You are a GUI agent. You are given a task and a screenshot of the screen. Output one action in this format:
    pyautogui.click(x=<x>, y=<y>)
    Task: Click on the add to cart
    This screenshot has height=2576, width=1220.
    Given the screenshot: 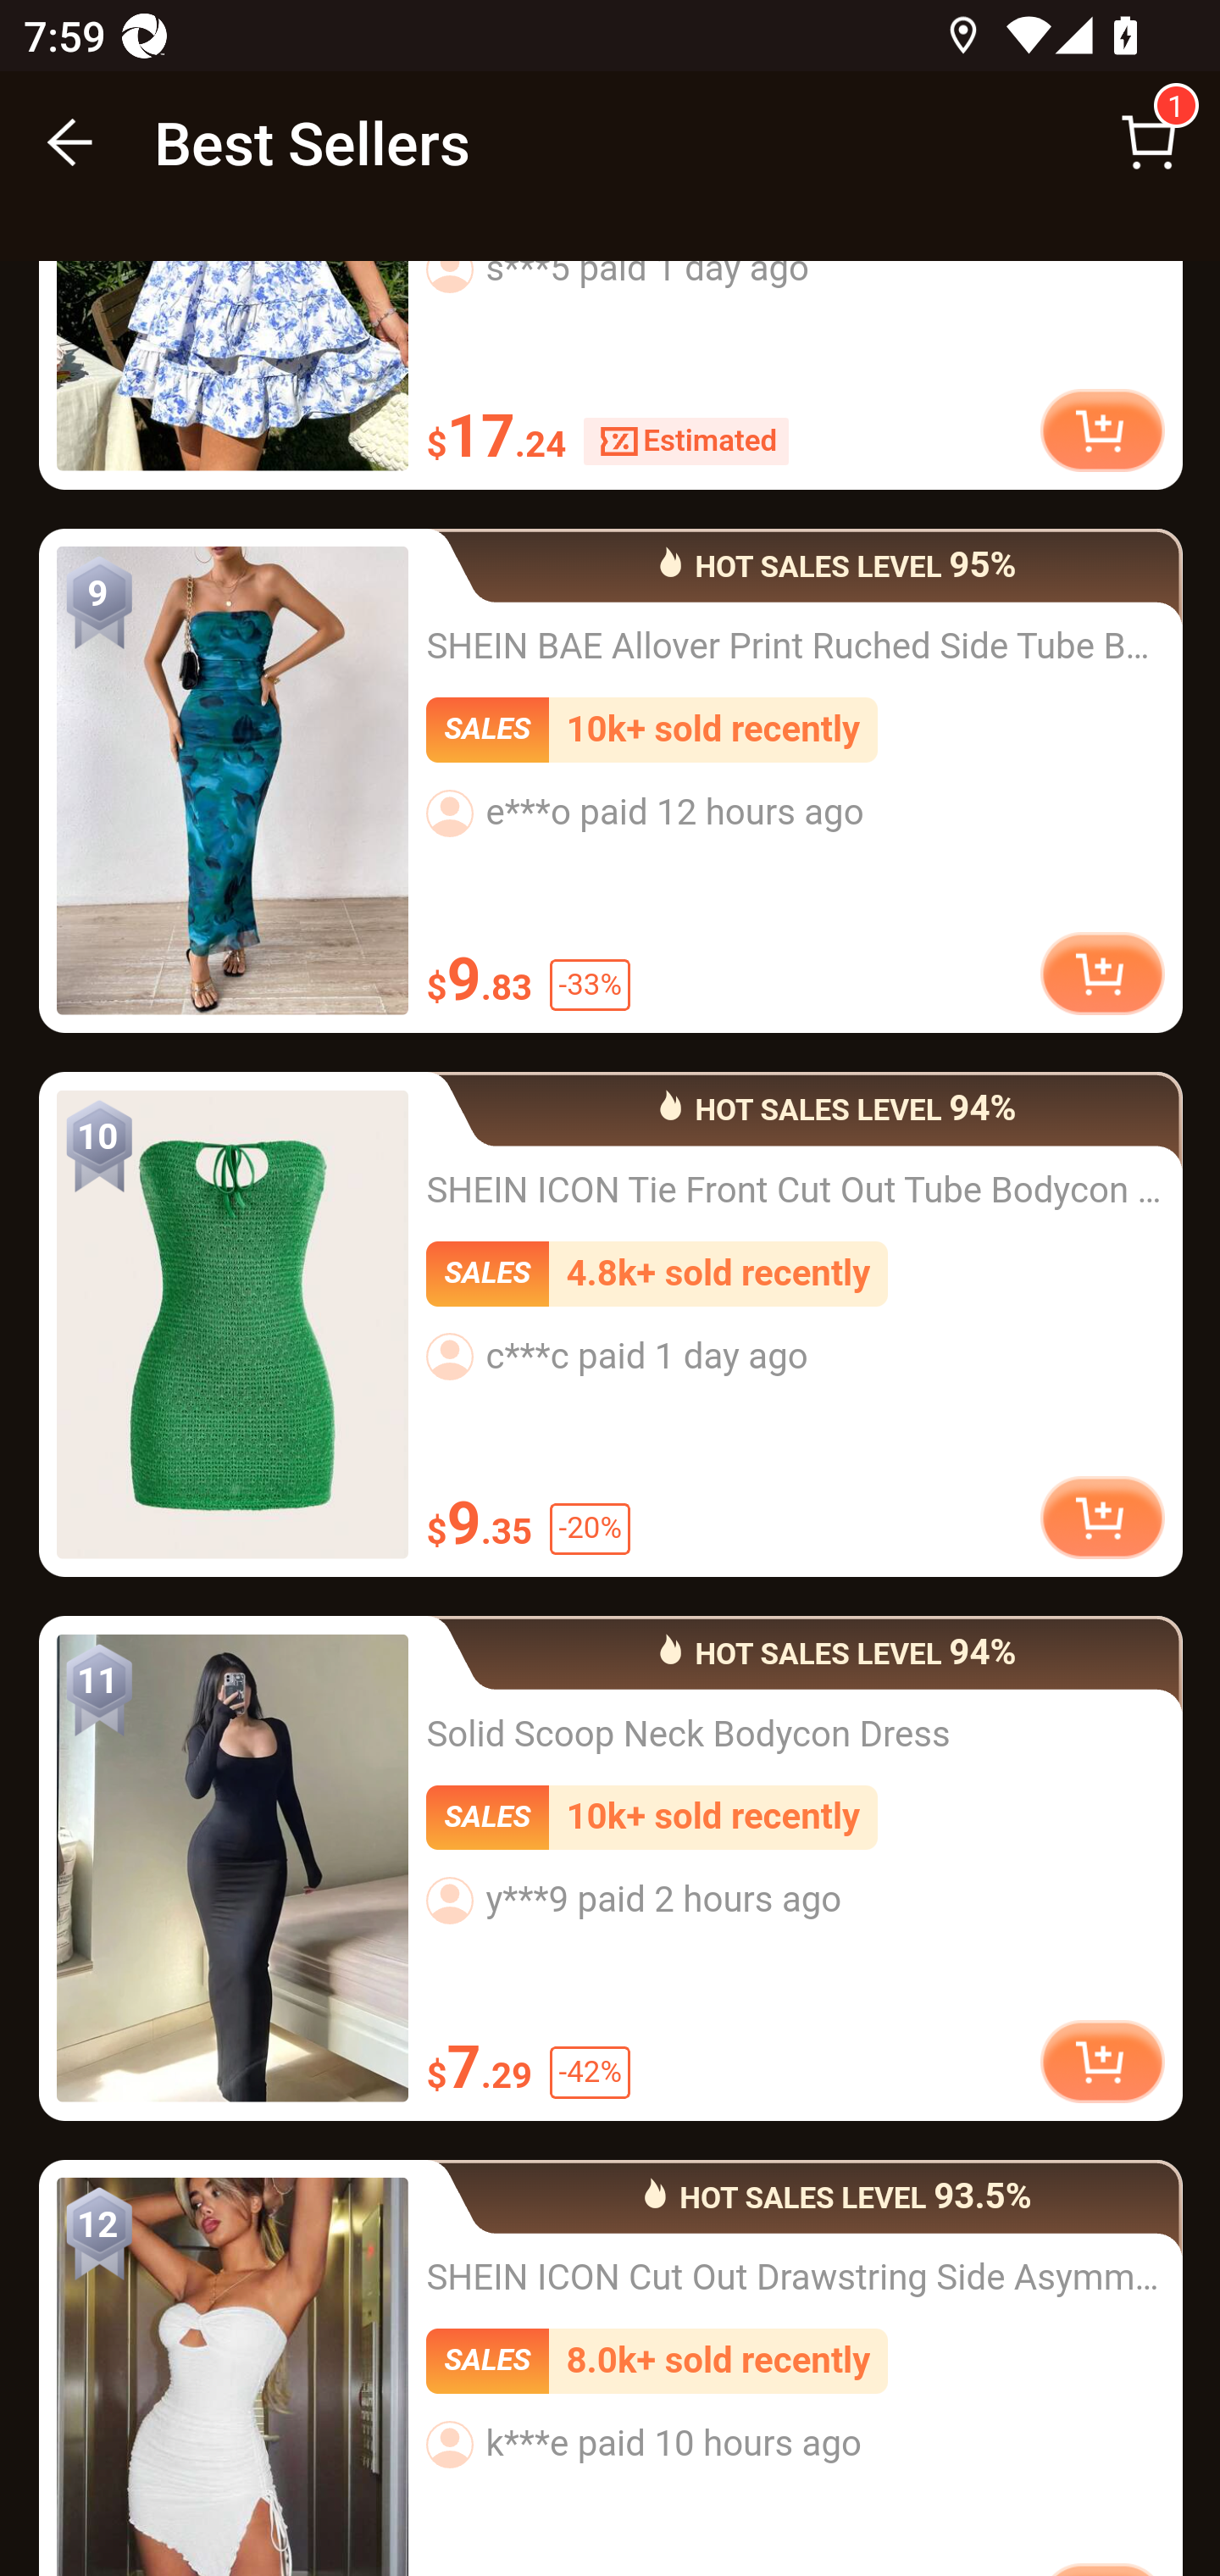 What is the action you would take?
    pyautogui.click(x=1101, y=976)
    